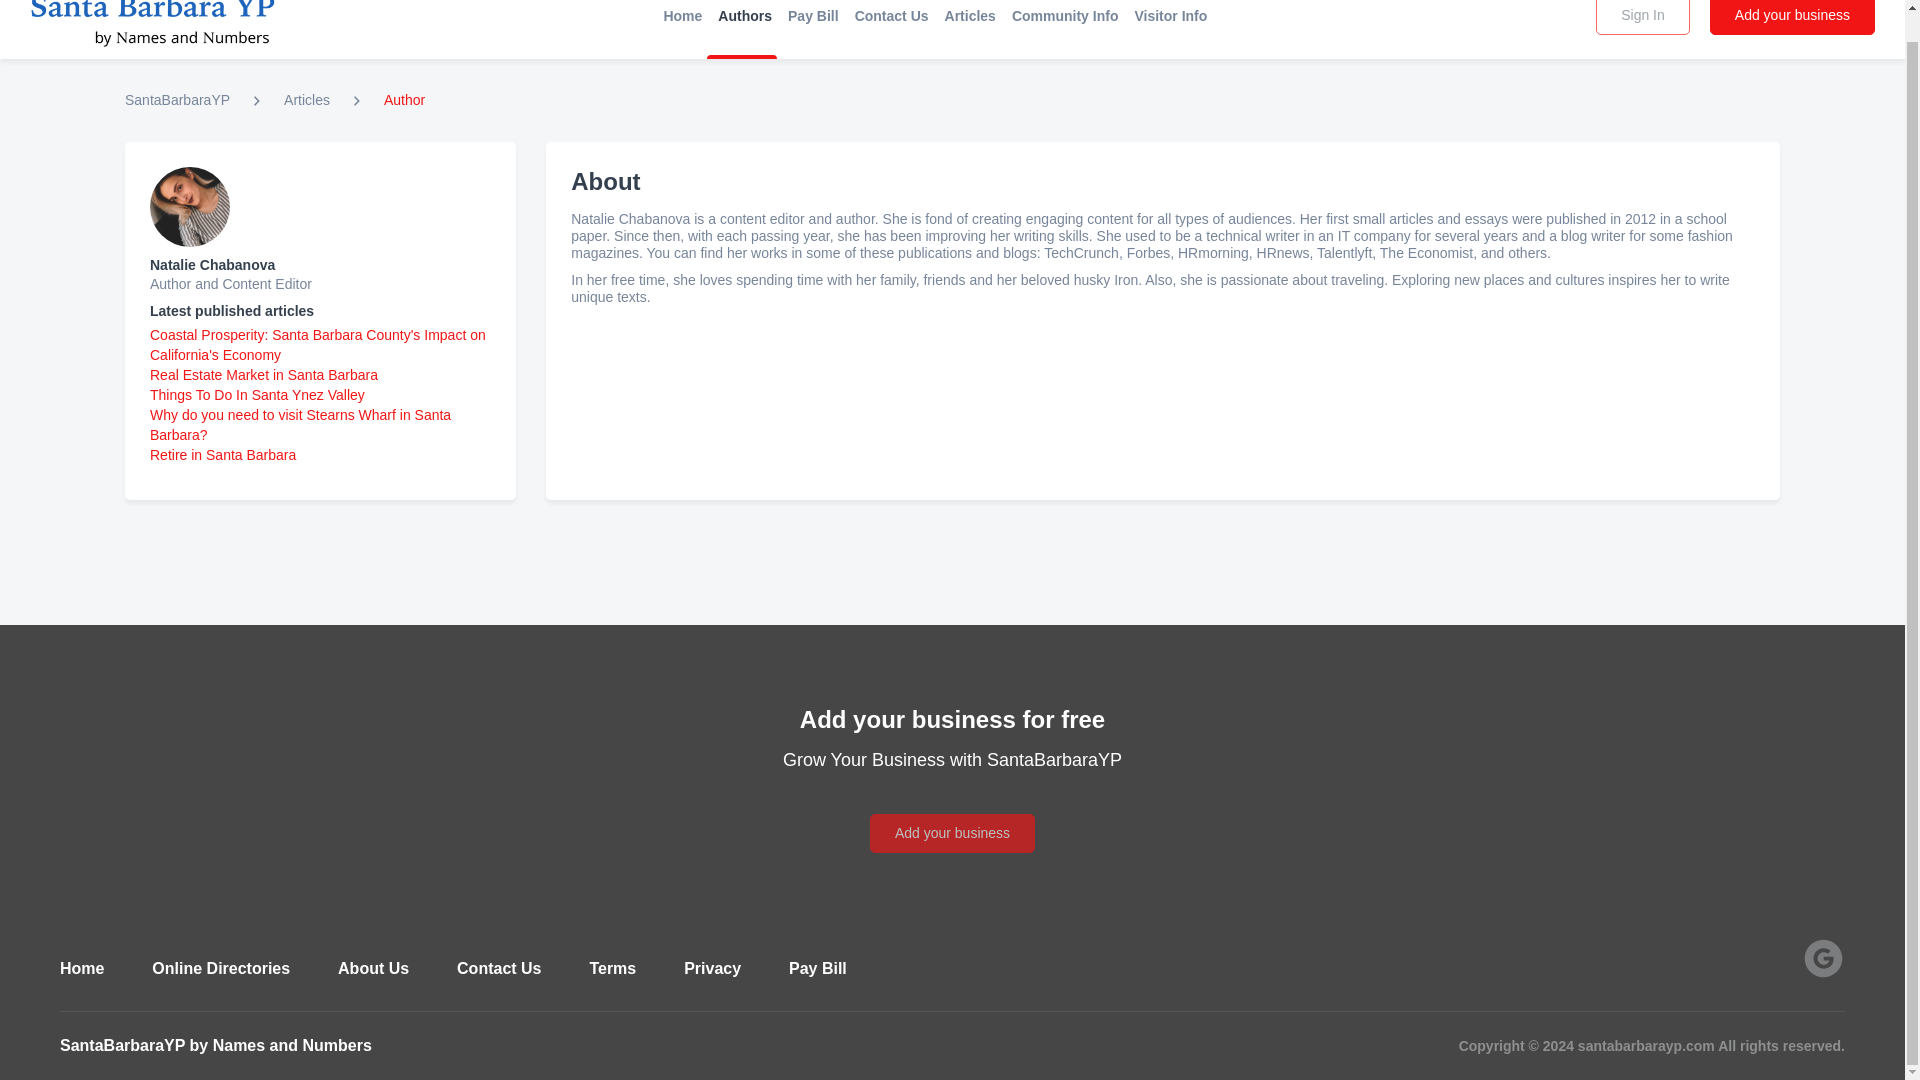 This screenshot has height=1080, width=1920. What do you see at coordinates (744, 14) in the screenshot?
I see `Authors` at bounding box center [744, 14].